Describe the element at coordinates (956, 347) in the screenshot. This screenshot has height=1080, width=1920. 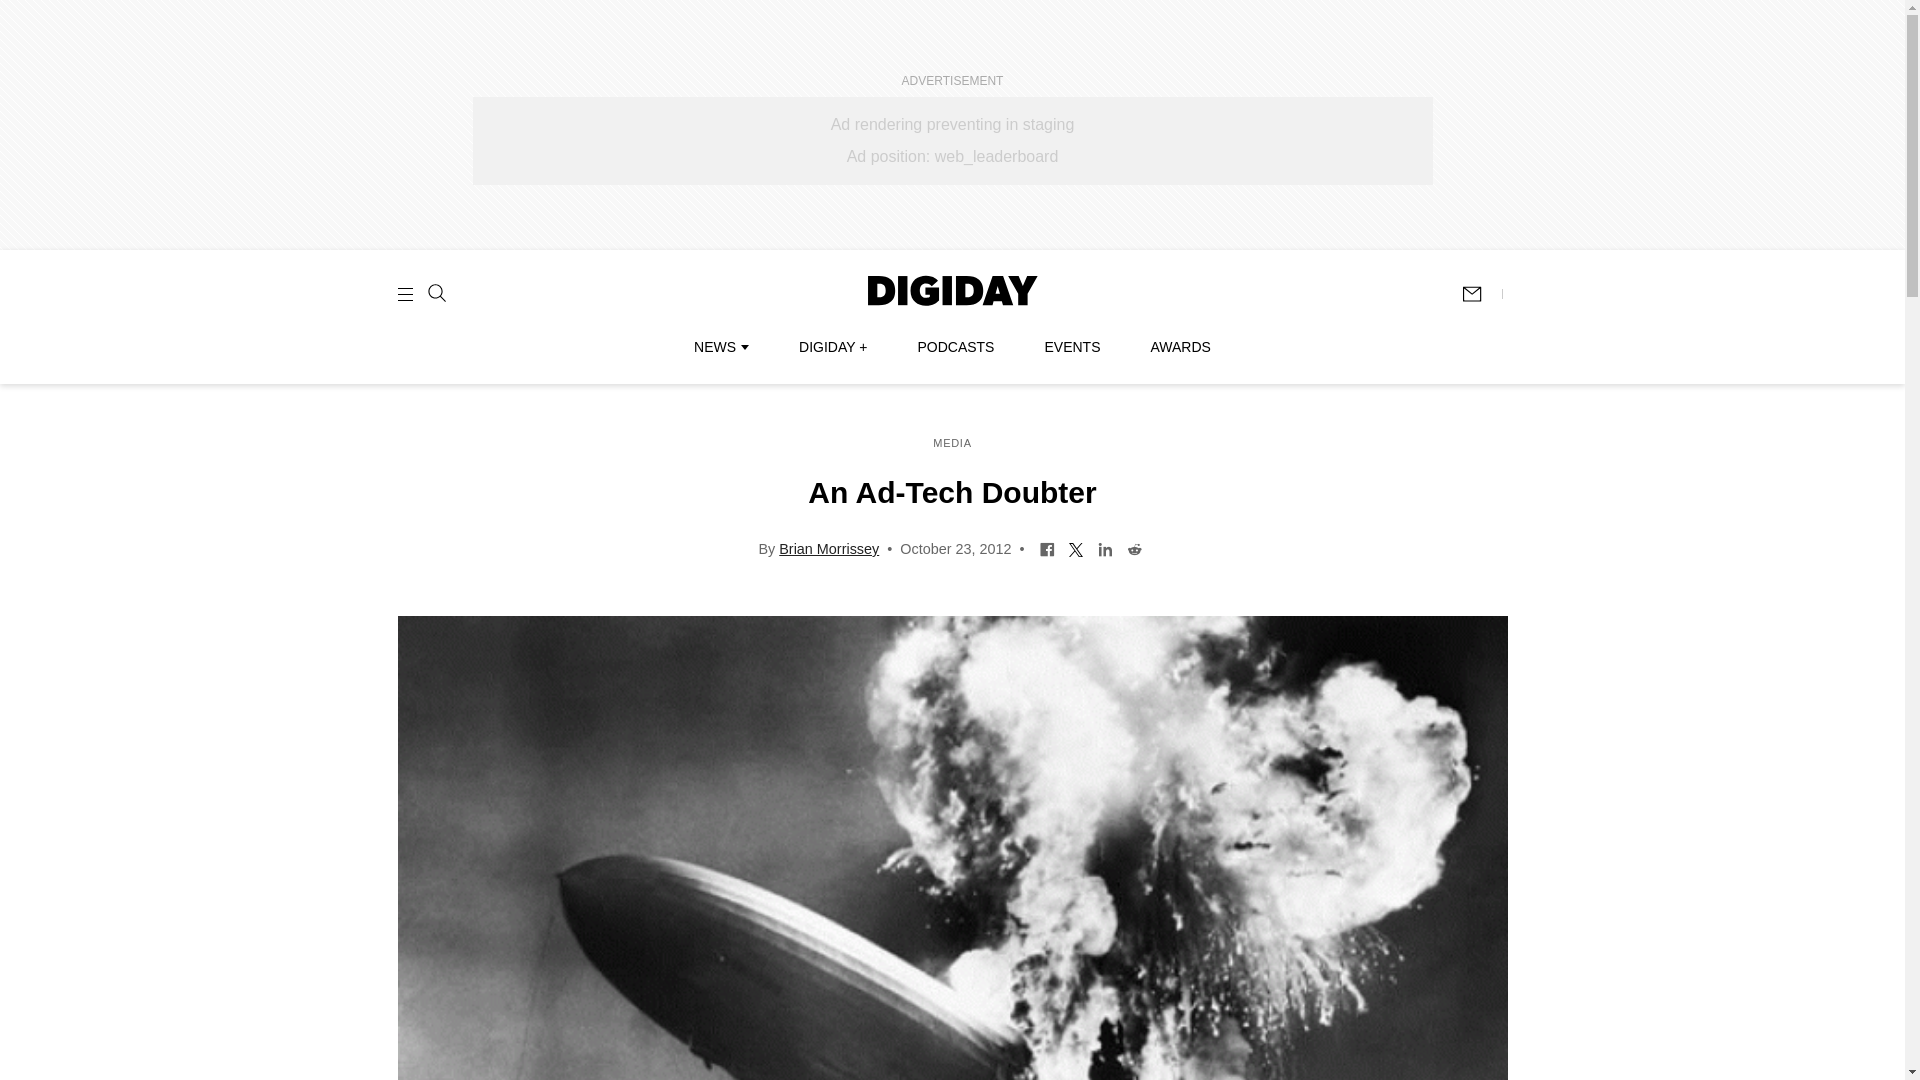
I see `PODCASTS` at that location.